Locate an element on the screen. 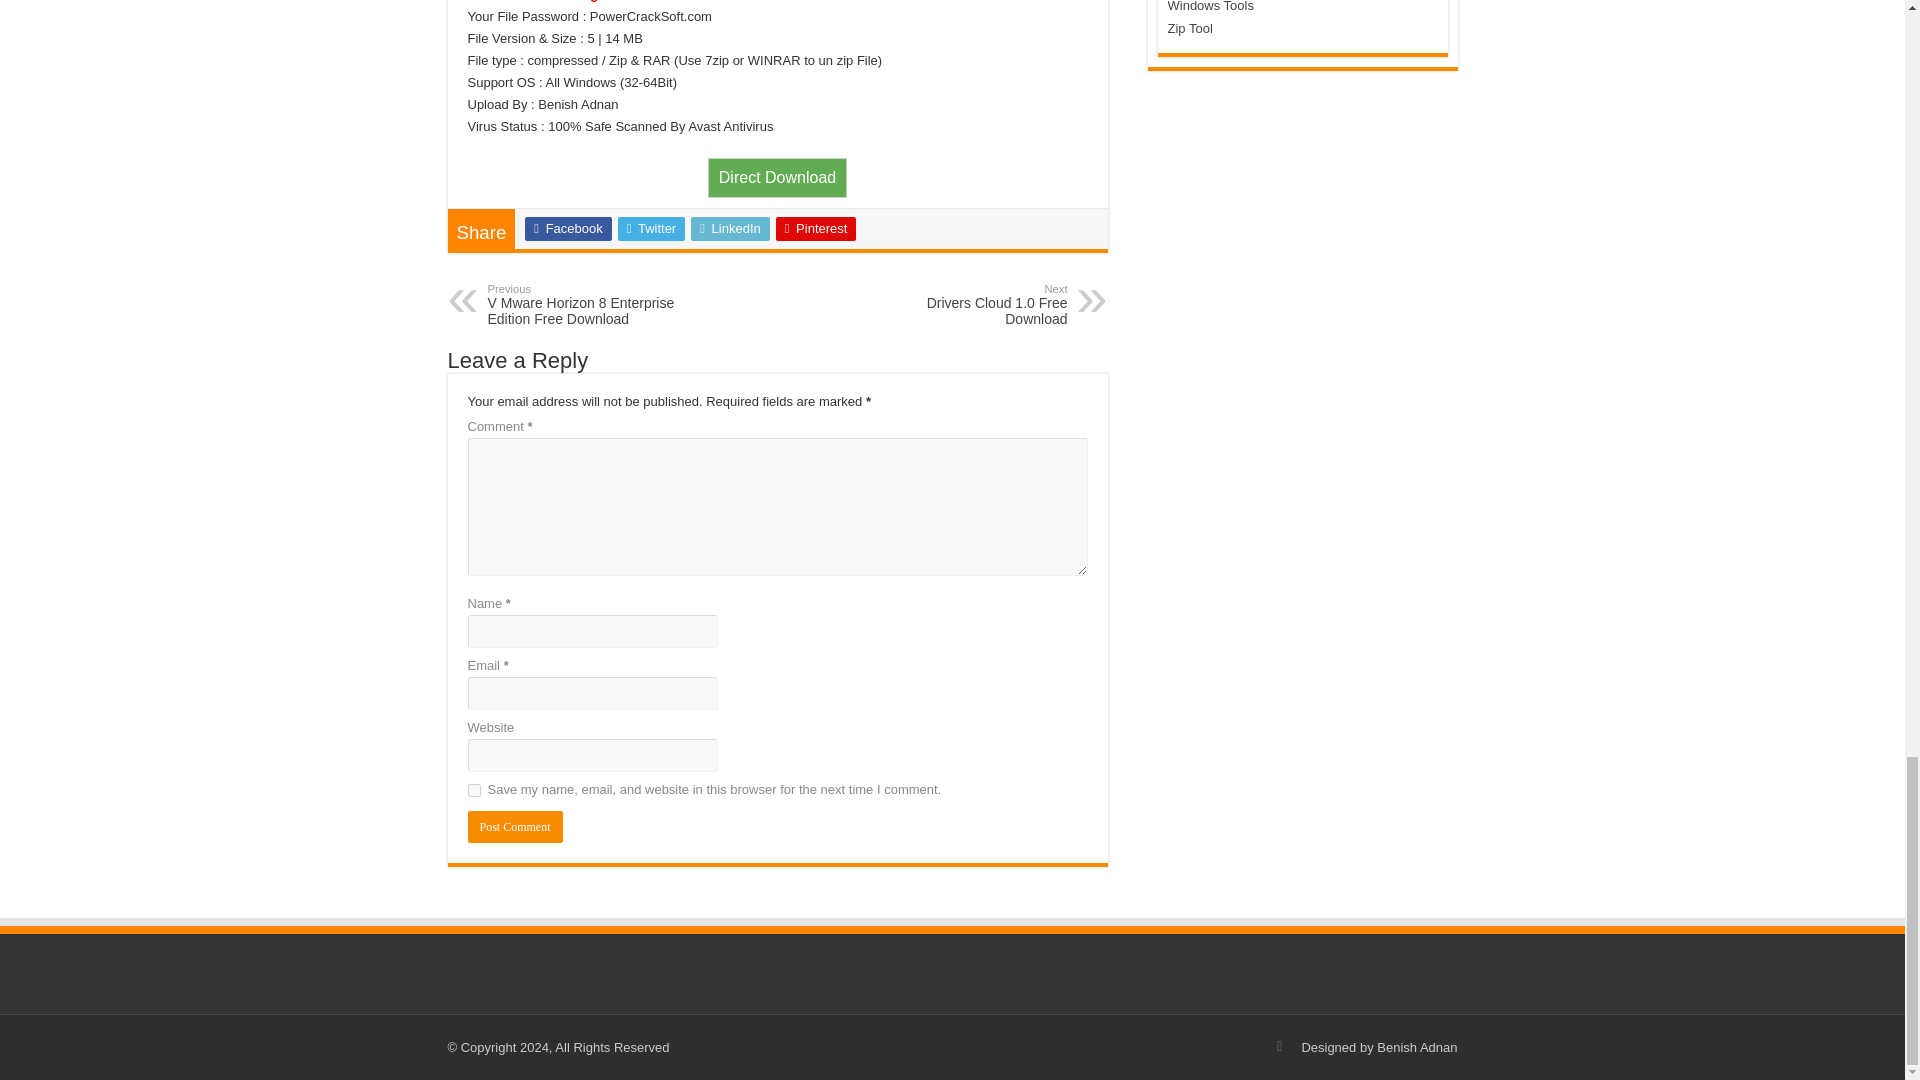 The width and height of the screenshot is (1920, 1080). yes is located at coordinates (515, 827).